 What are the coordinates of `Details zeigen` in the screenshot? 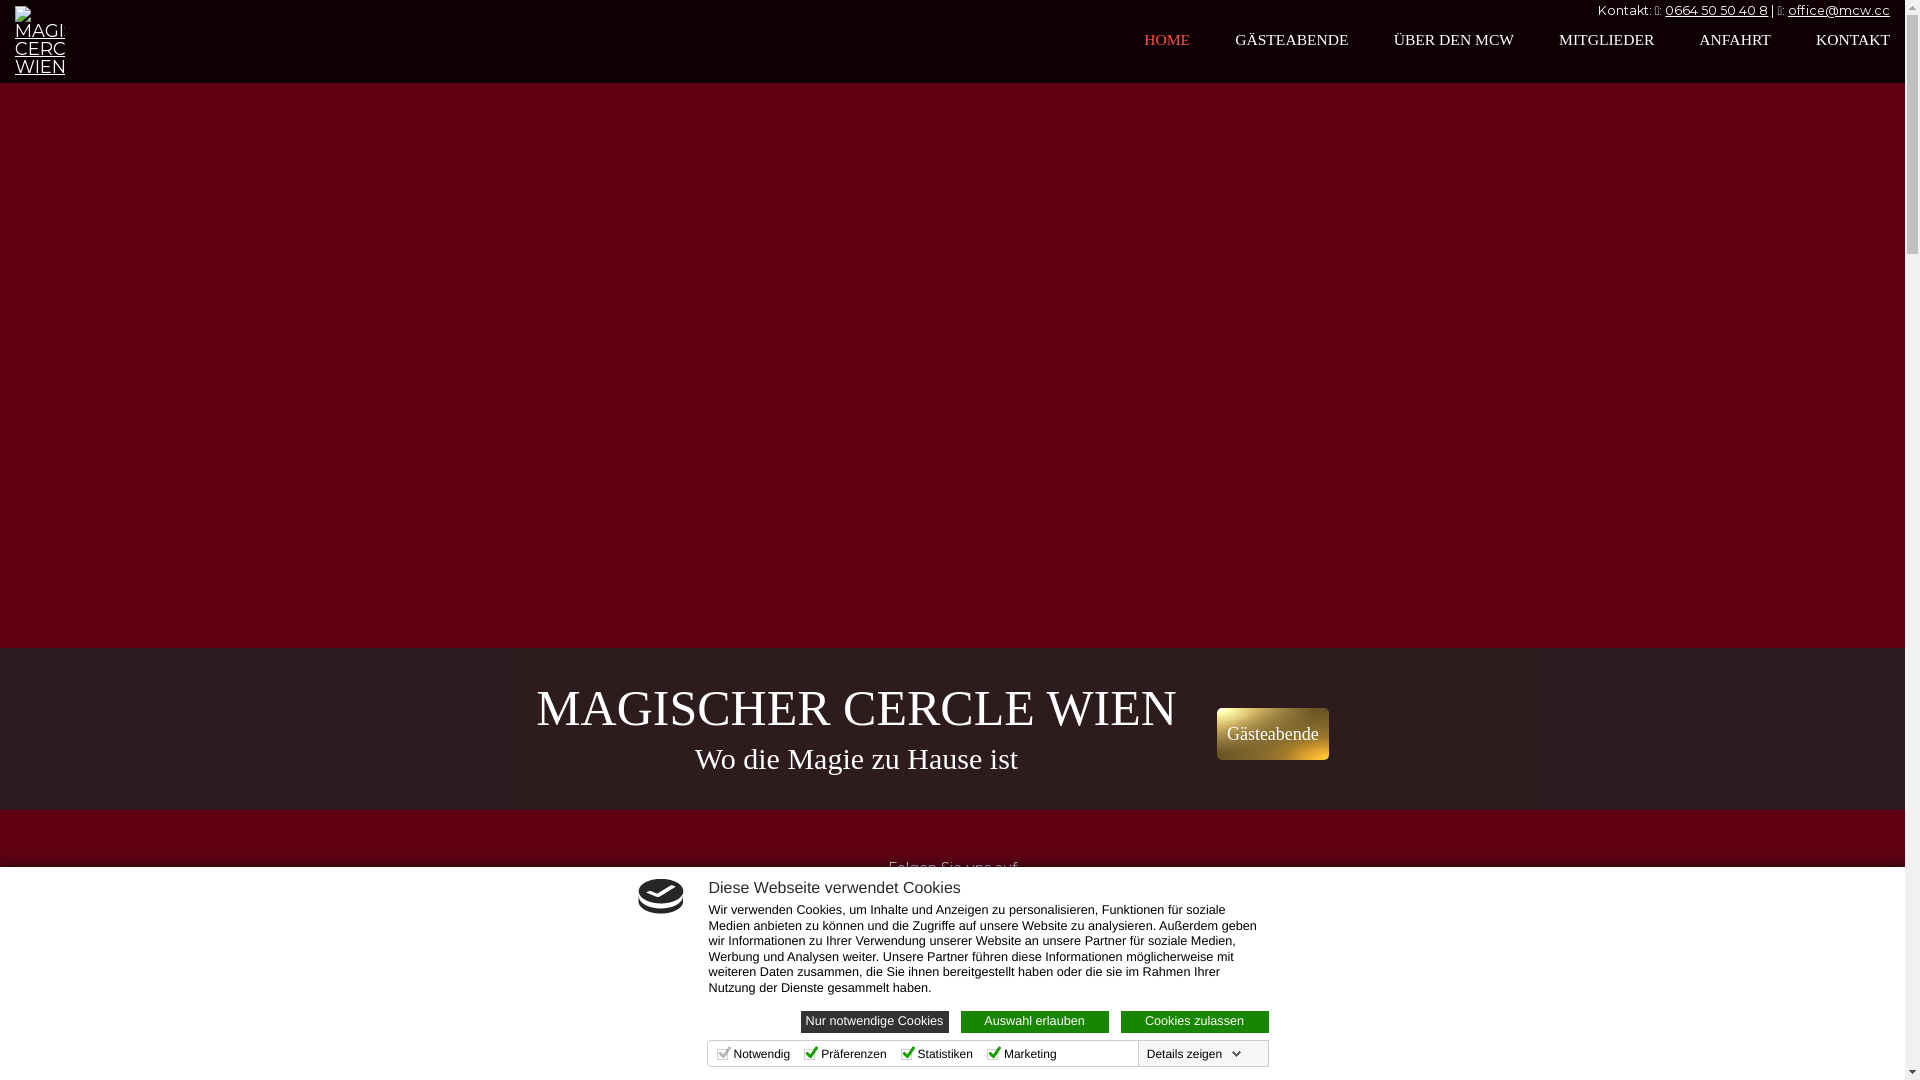 It's located at (1194, 1054).